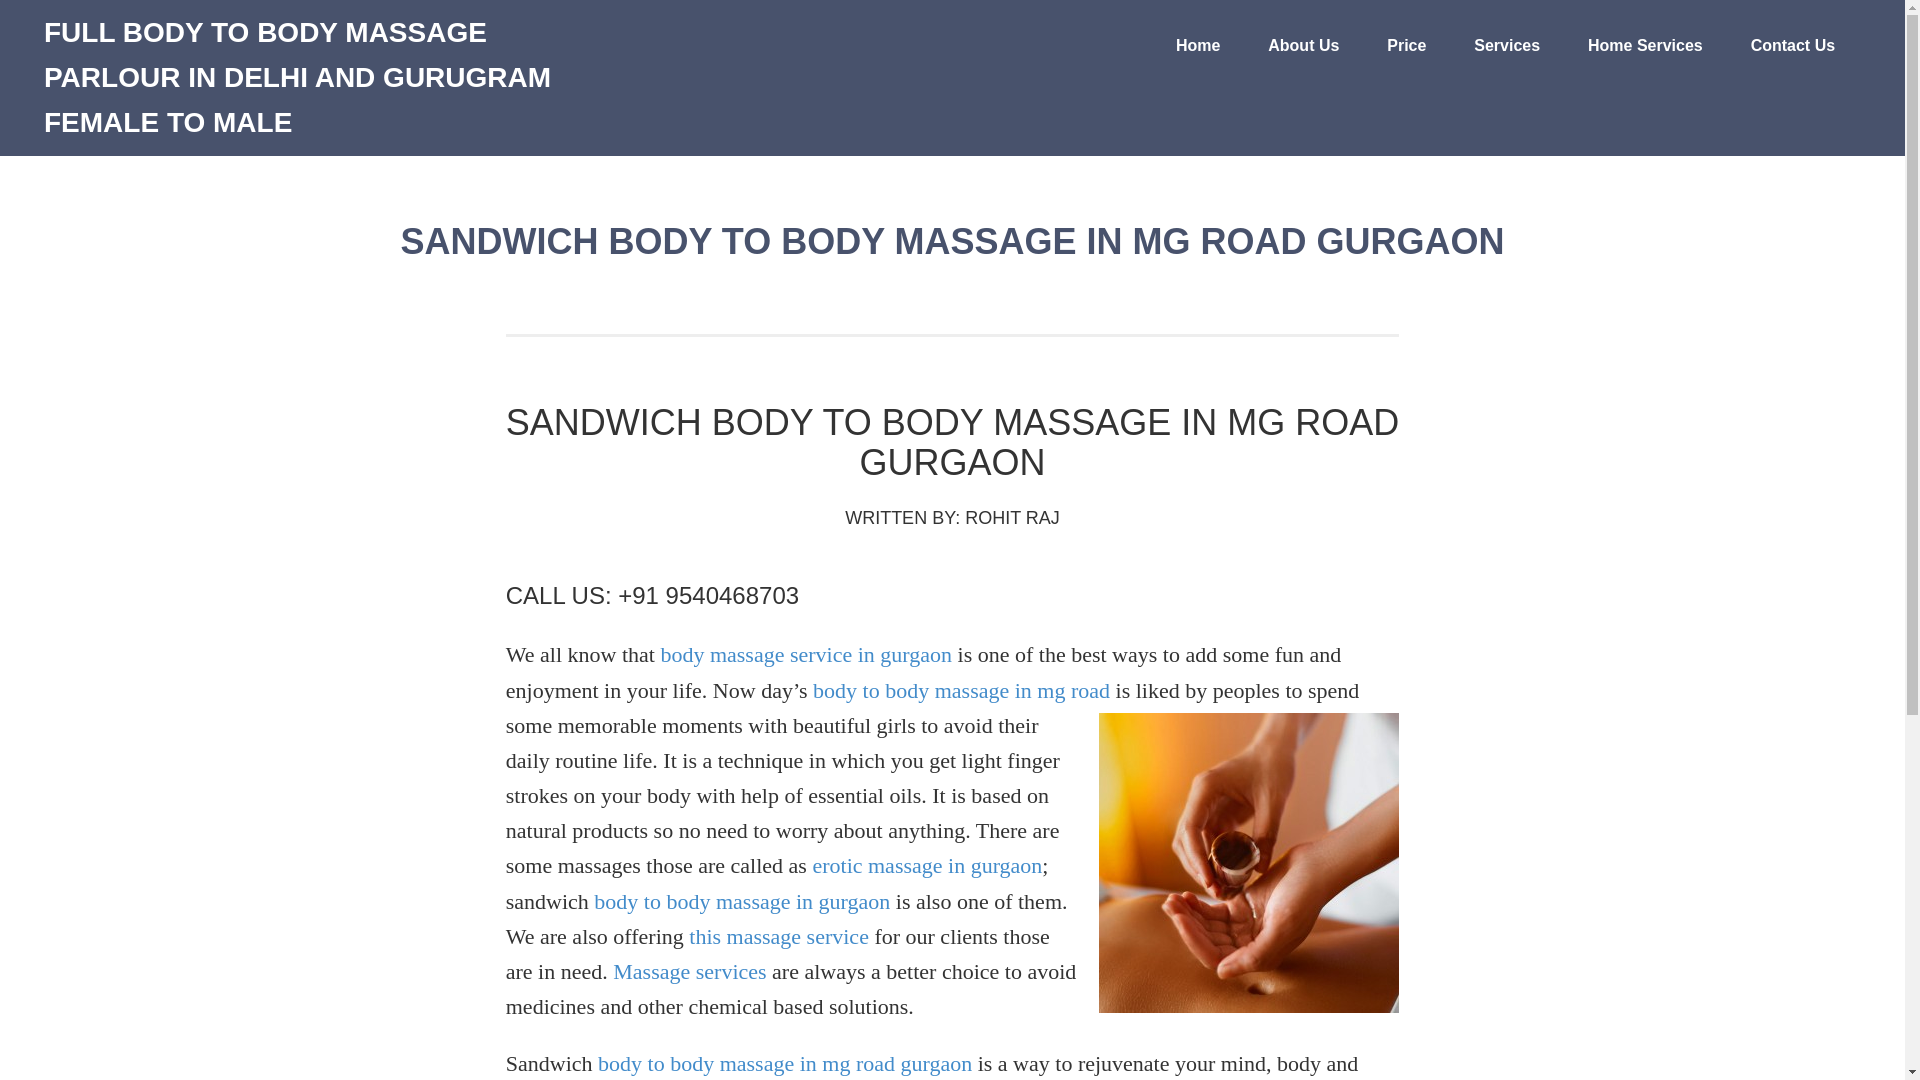  Describe the element at coordinates (1198, 46) in the screenshot. I see `Home` at that location.